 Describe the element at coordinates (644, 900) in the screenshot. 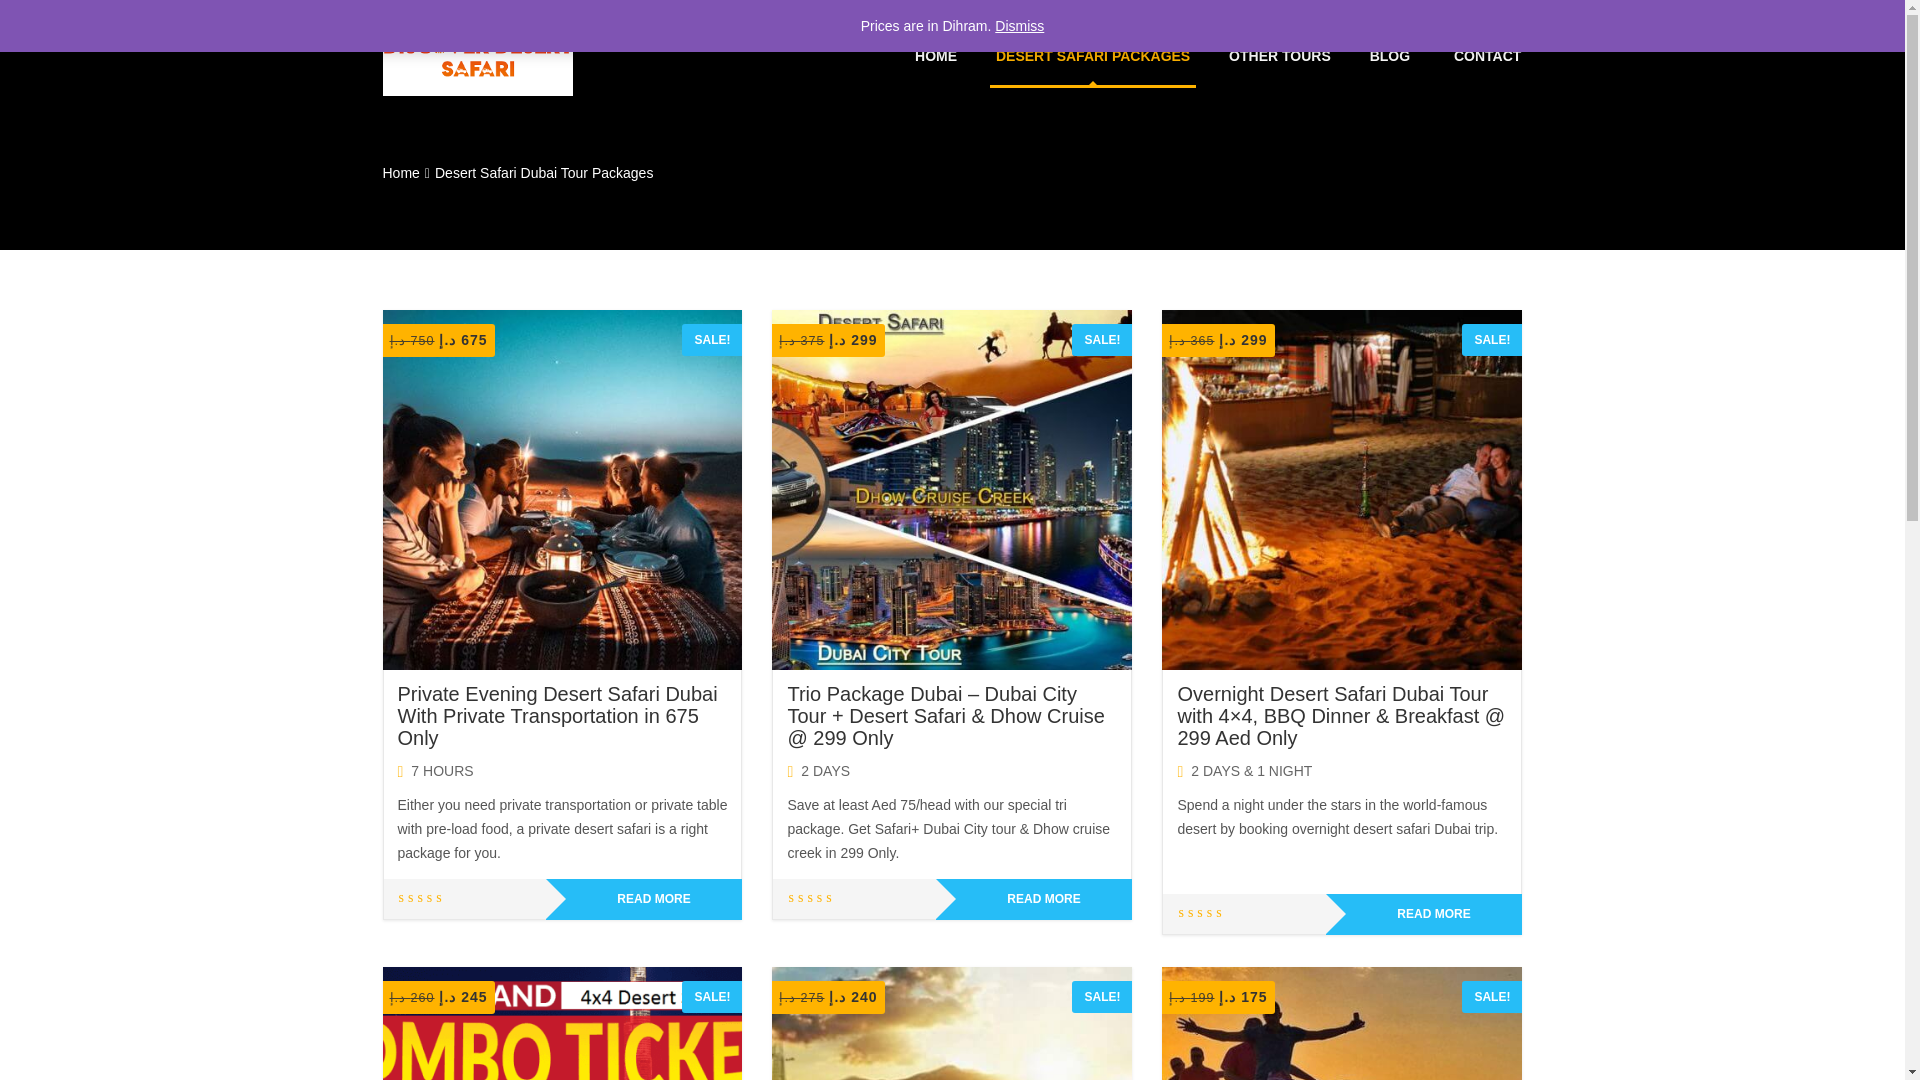

I see `READ MORE` at that location.